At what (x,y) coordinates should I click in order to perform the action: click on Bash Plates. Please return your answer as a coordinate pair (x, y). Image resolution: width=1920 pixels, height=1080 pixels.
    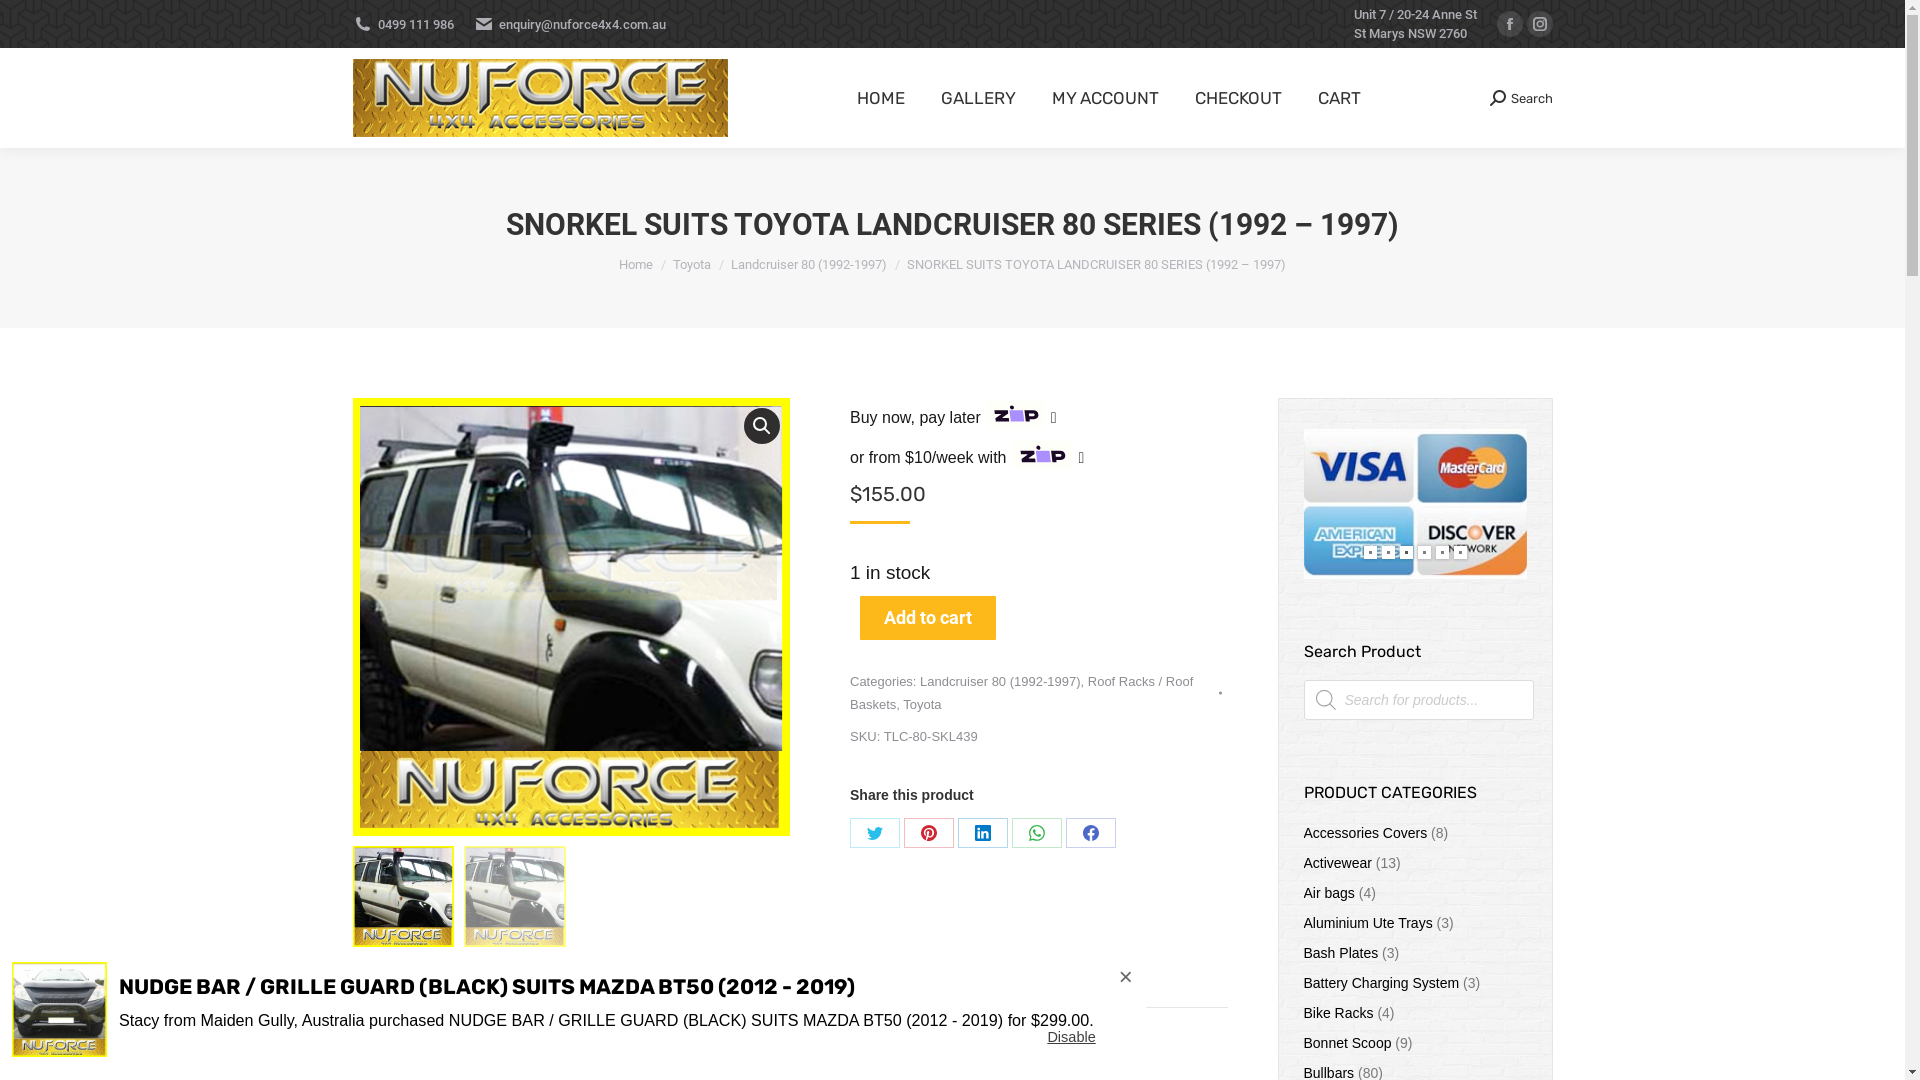
    Looking at the image, I should click on (1342, 954).